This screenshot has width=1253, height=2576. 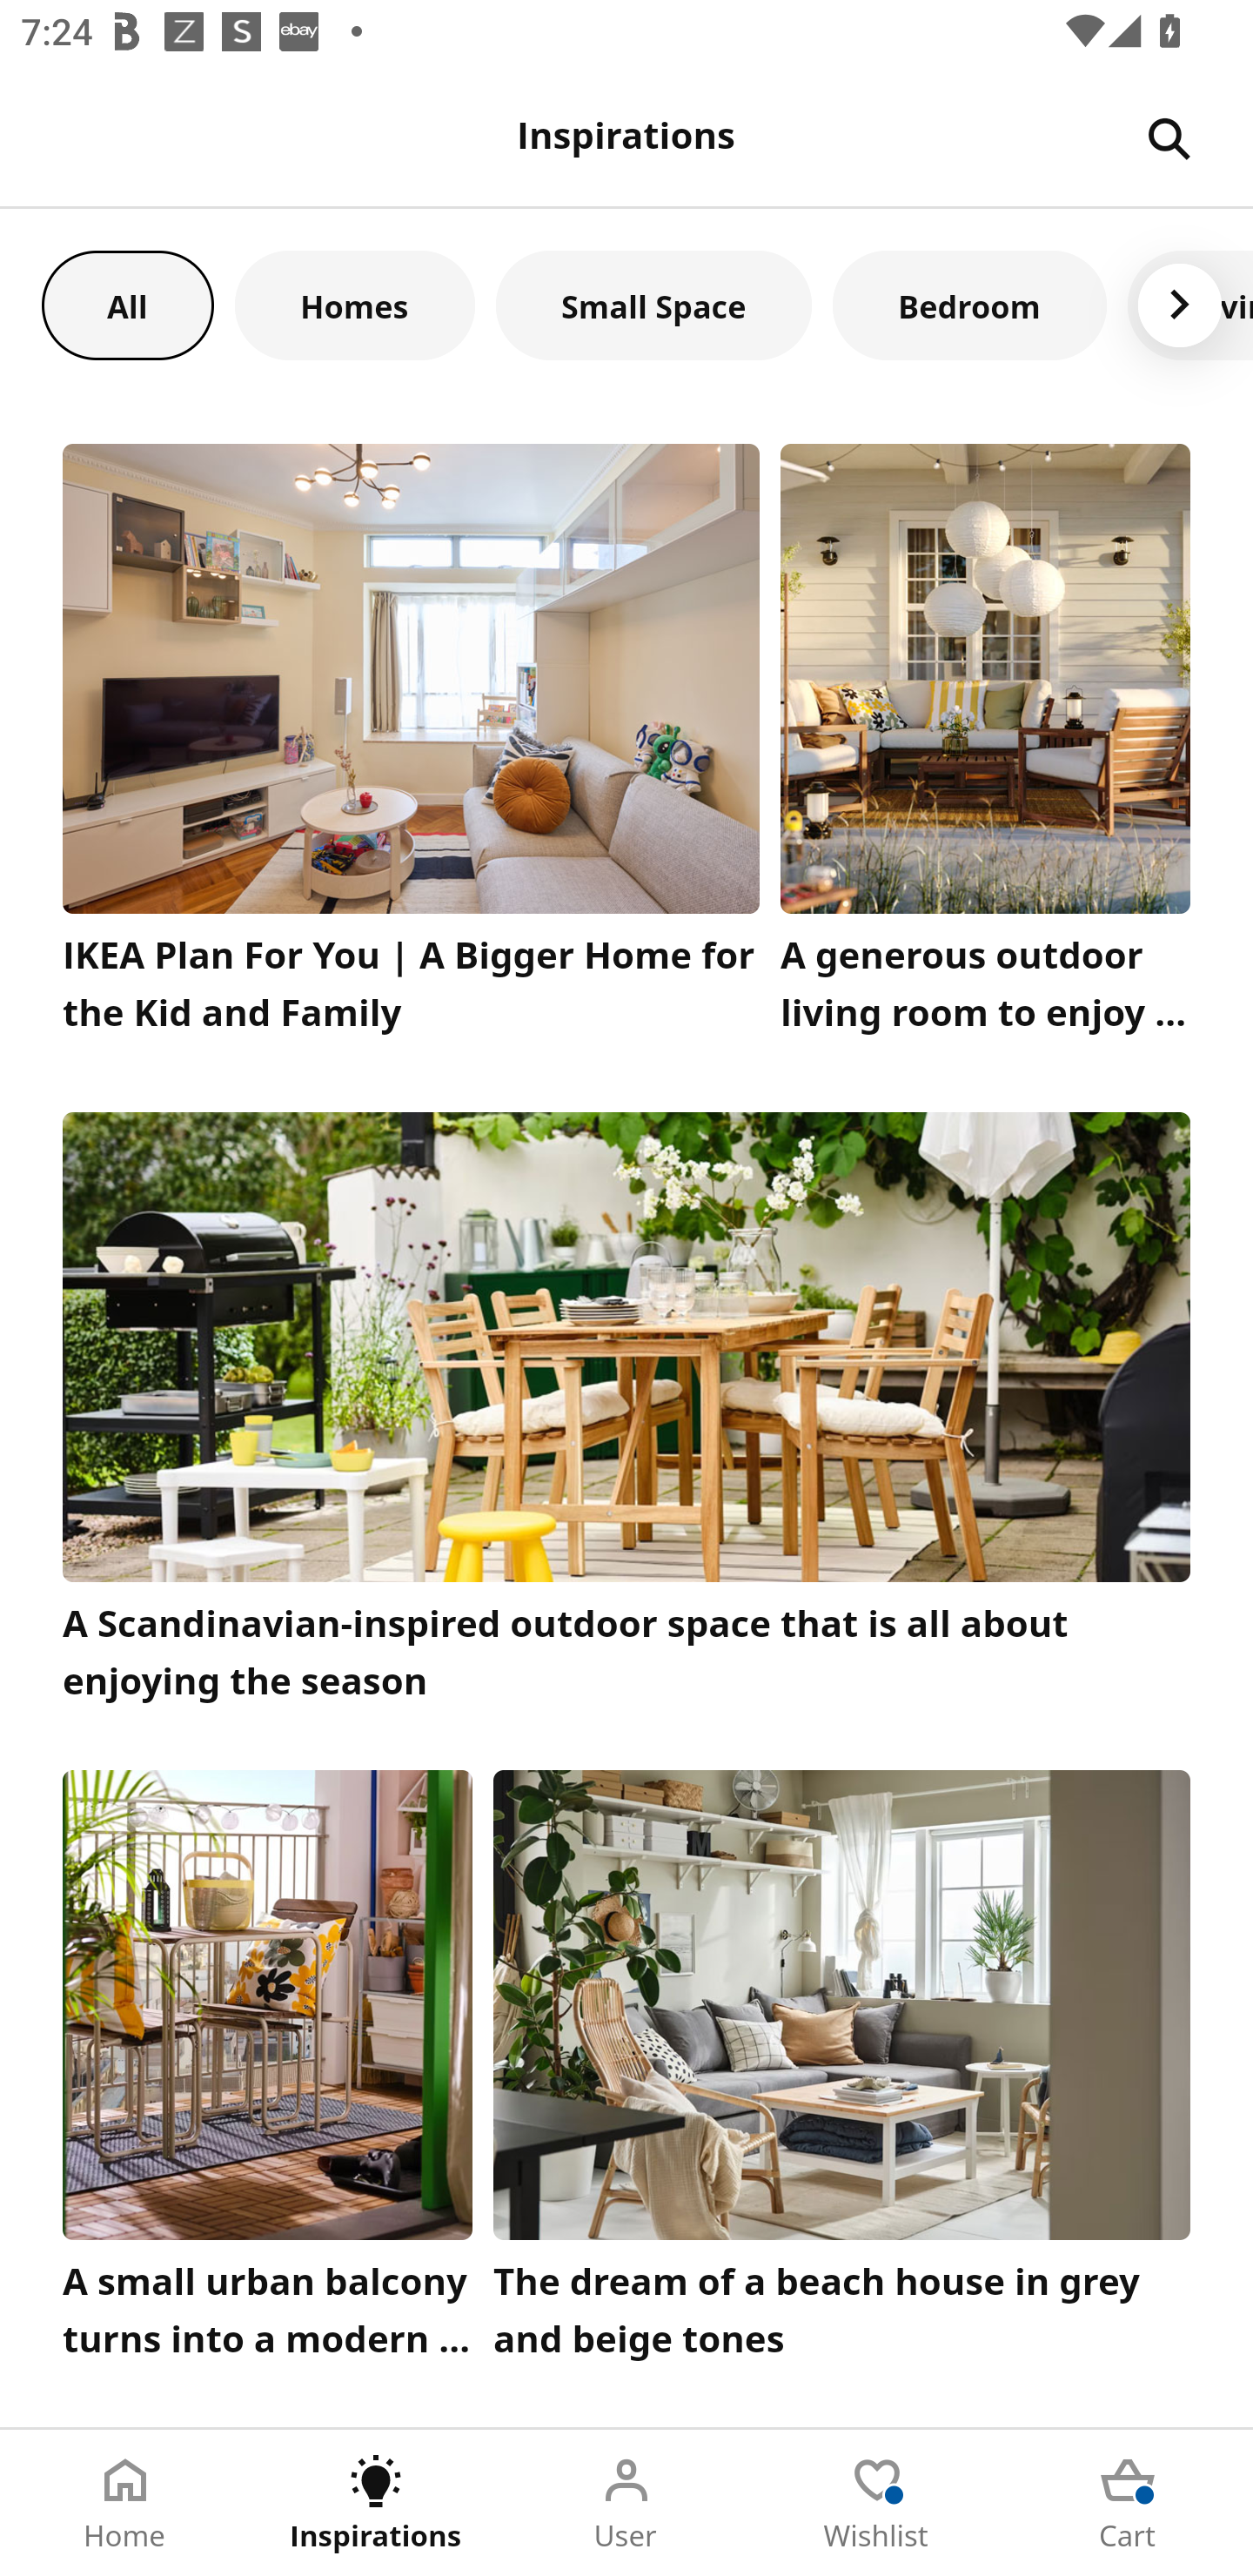 What do you see at coordinates (355, 305) in the screenshot?
I see `Homes` at bounding box center [355, 305].